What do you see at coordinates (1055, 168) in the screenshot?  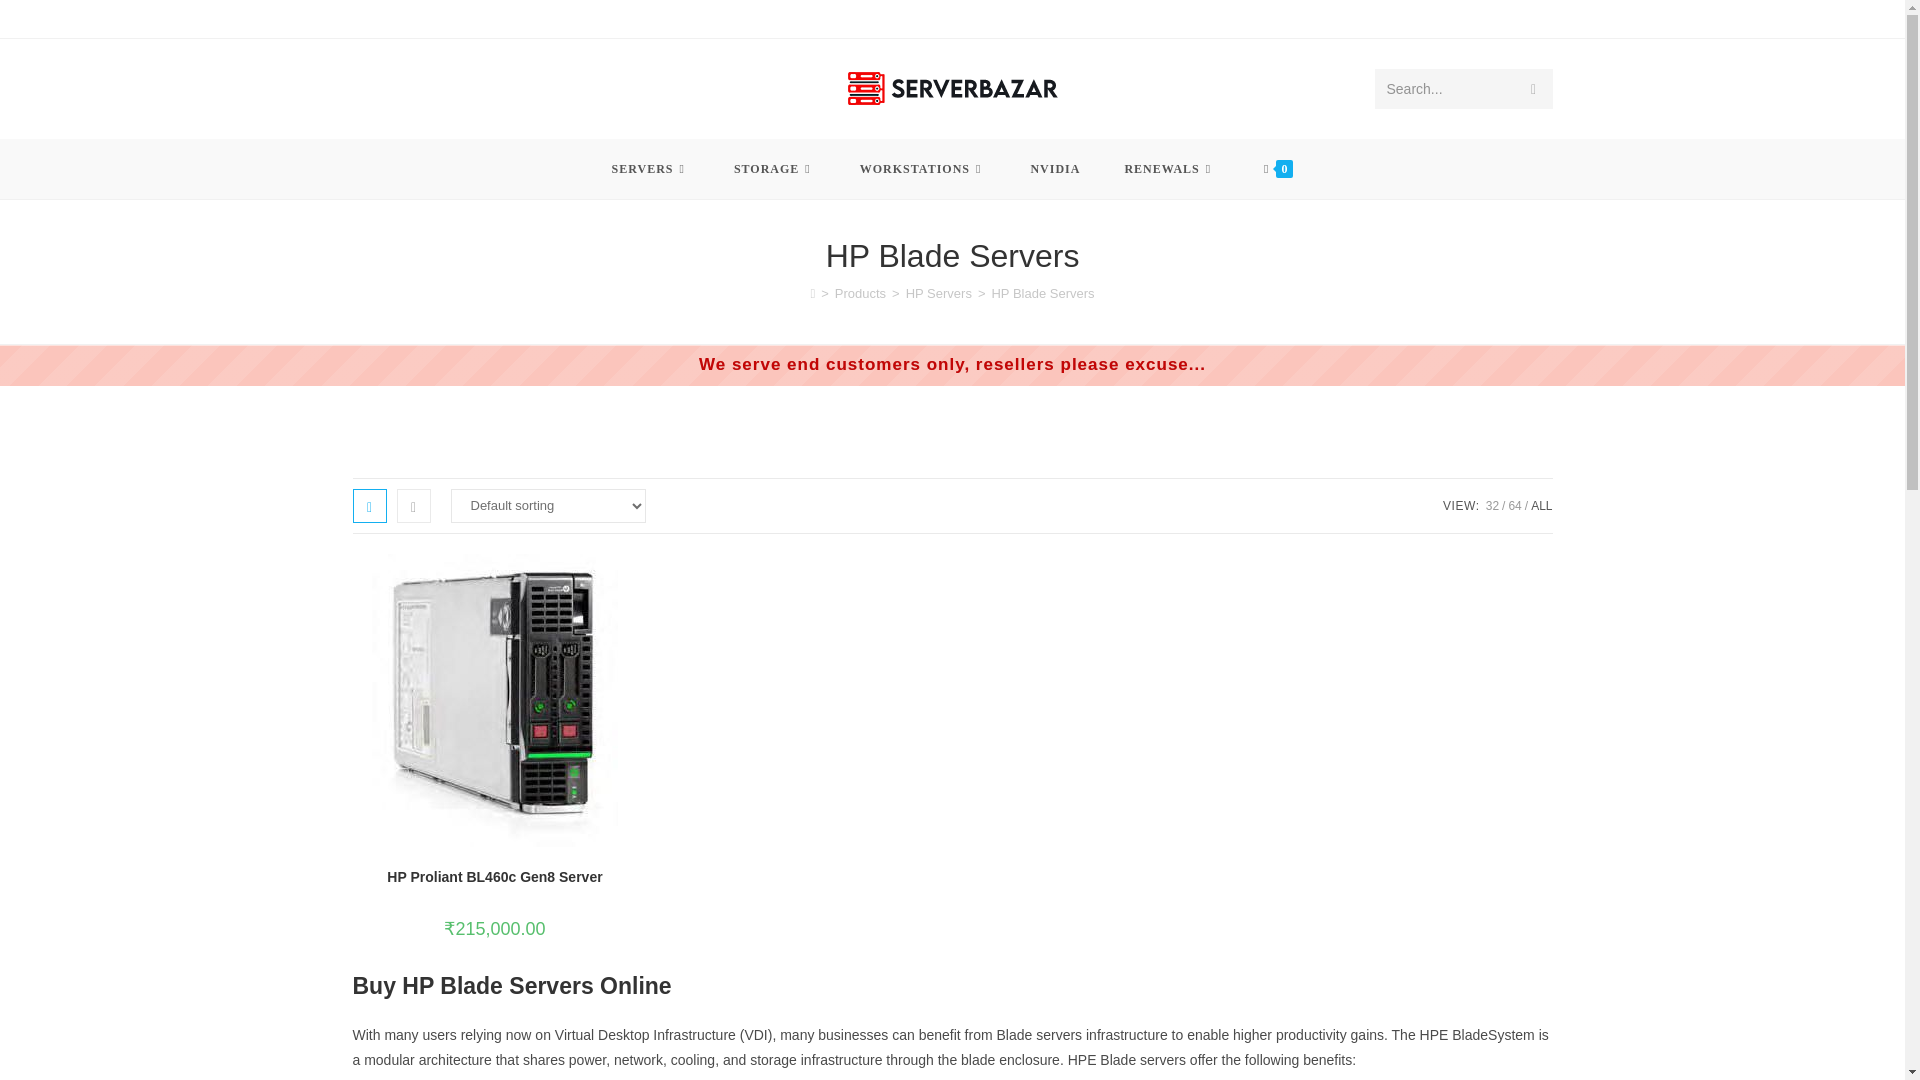 I see `NVIDIA` at bounding box center [1055, 168].